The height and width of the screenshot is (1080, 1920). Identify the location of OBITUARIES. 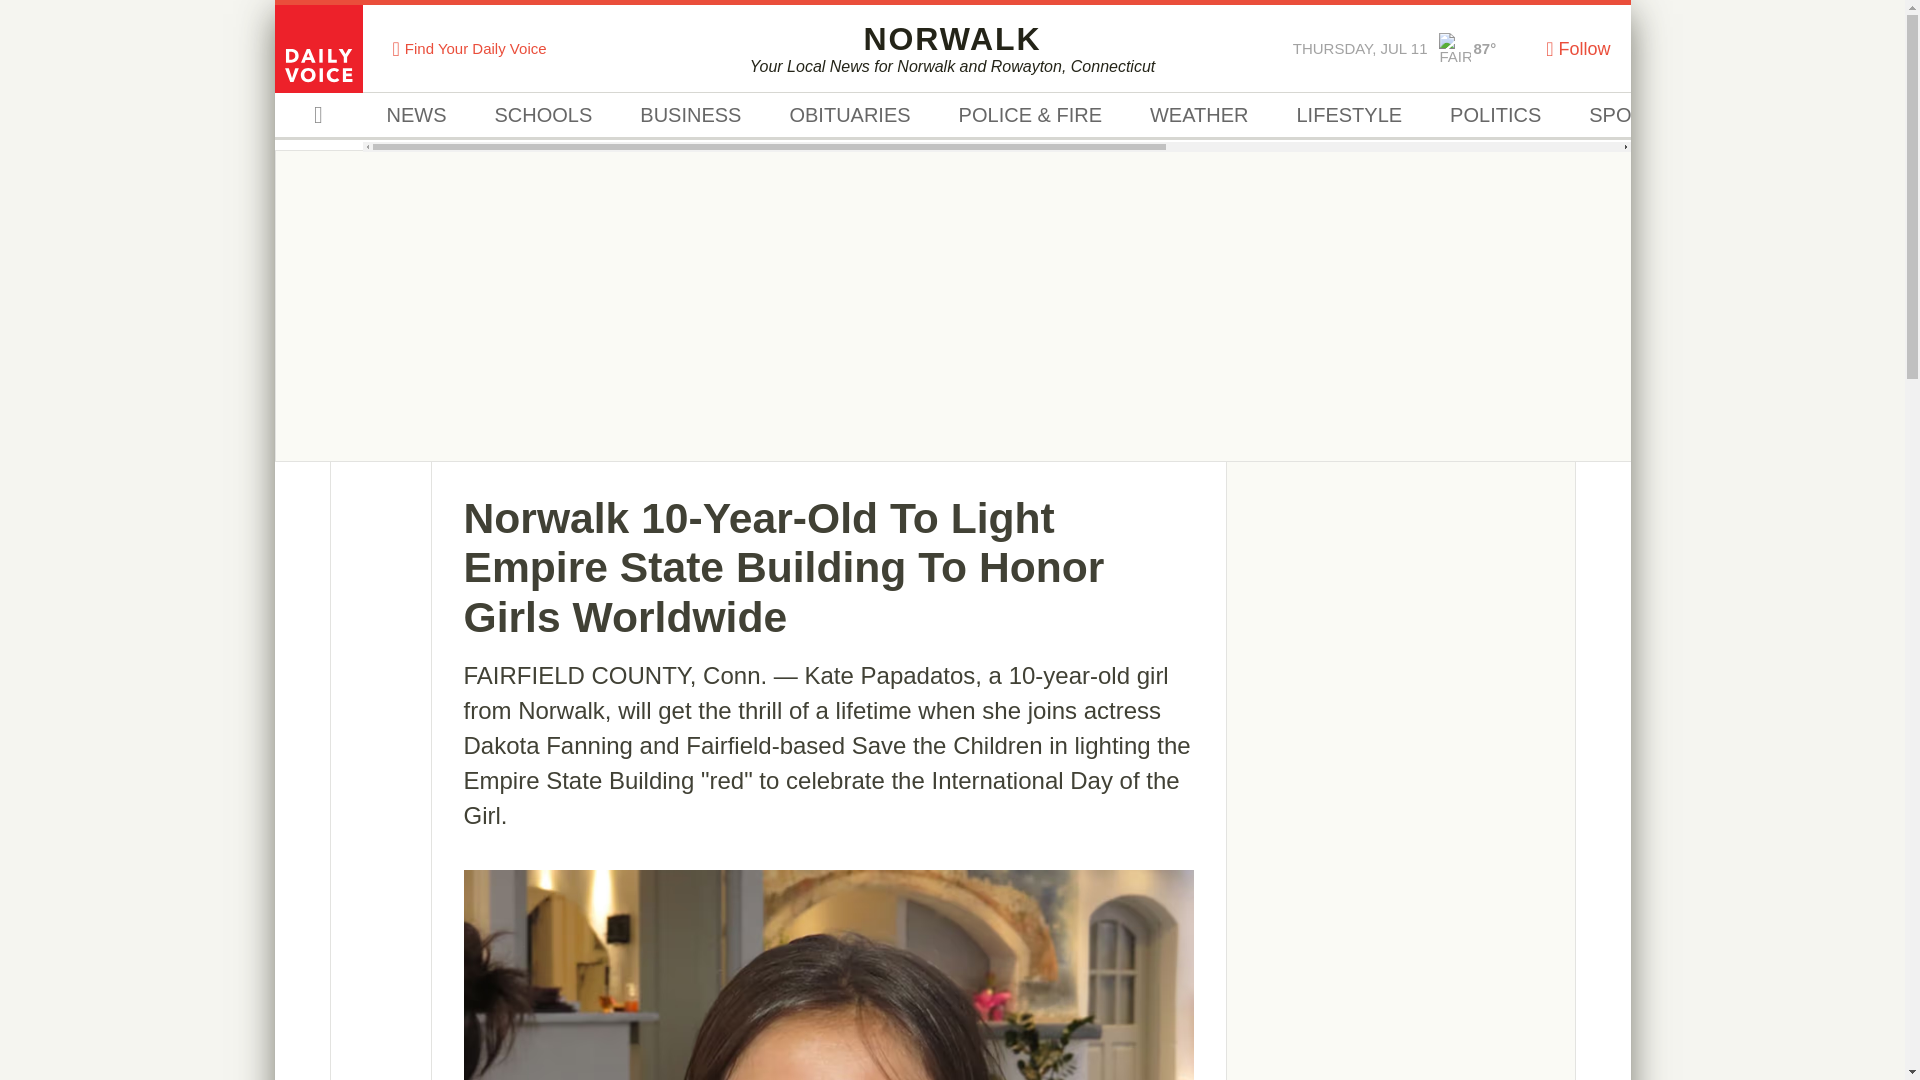
(848, 116).